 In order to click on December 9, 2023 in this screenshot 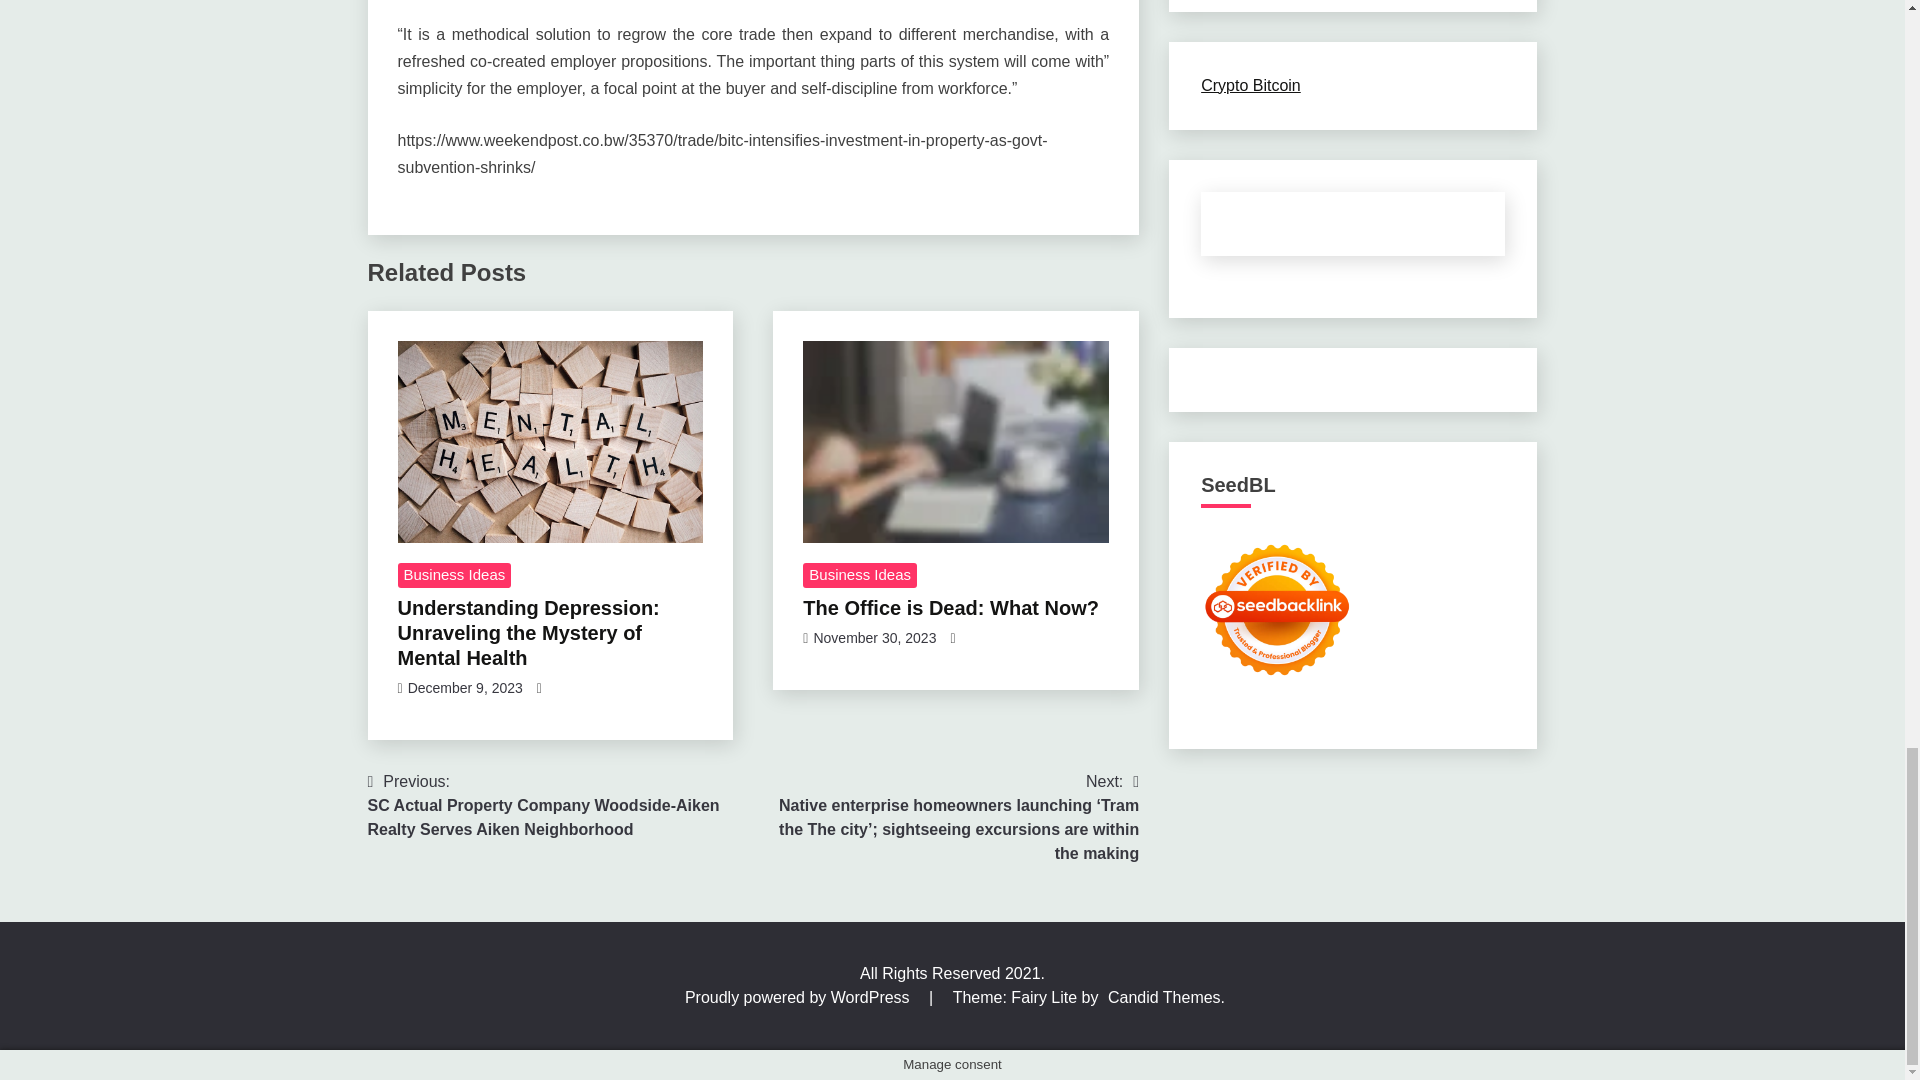, I will do `click(464, 688)`.